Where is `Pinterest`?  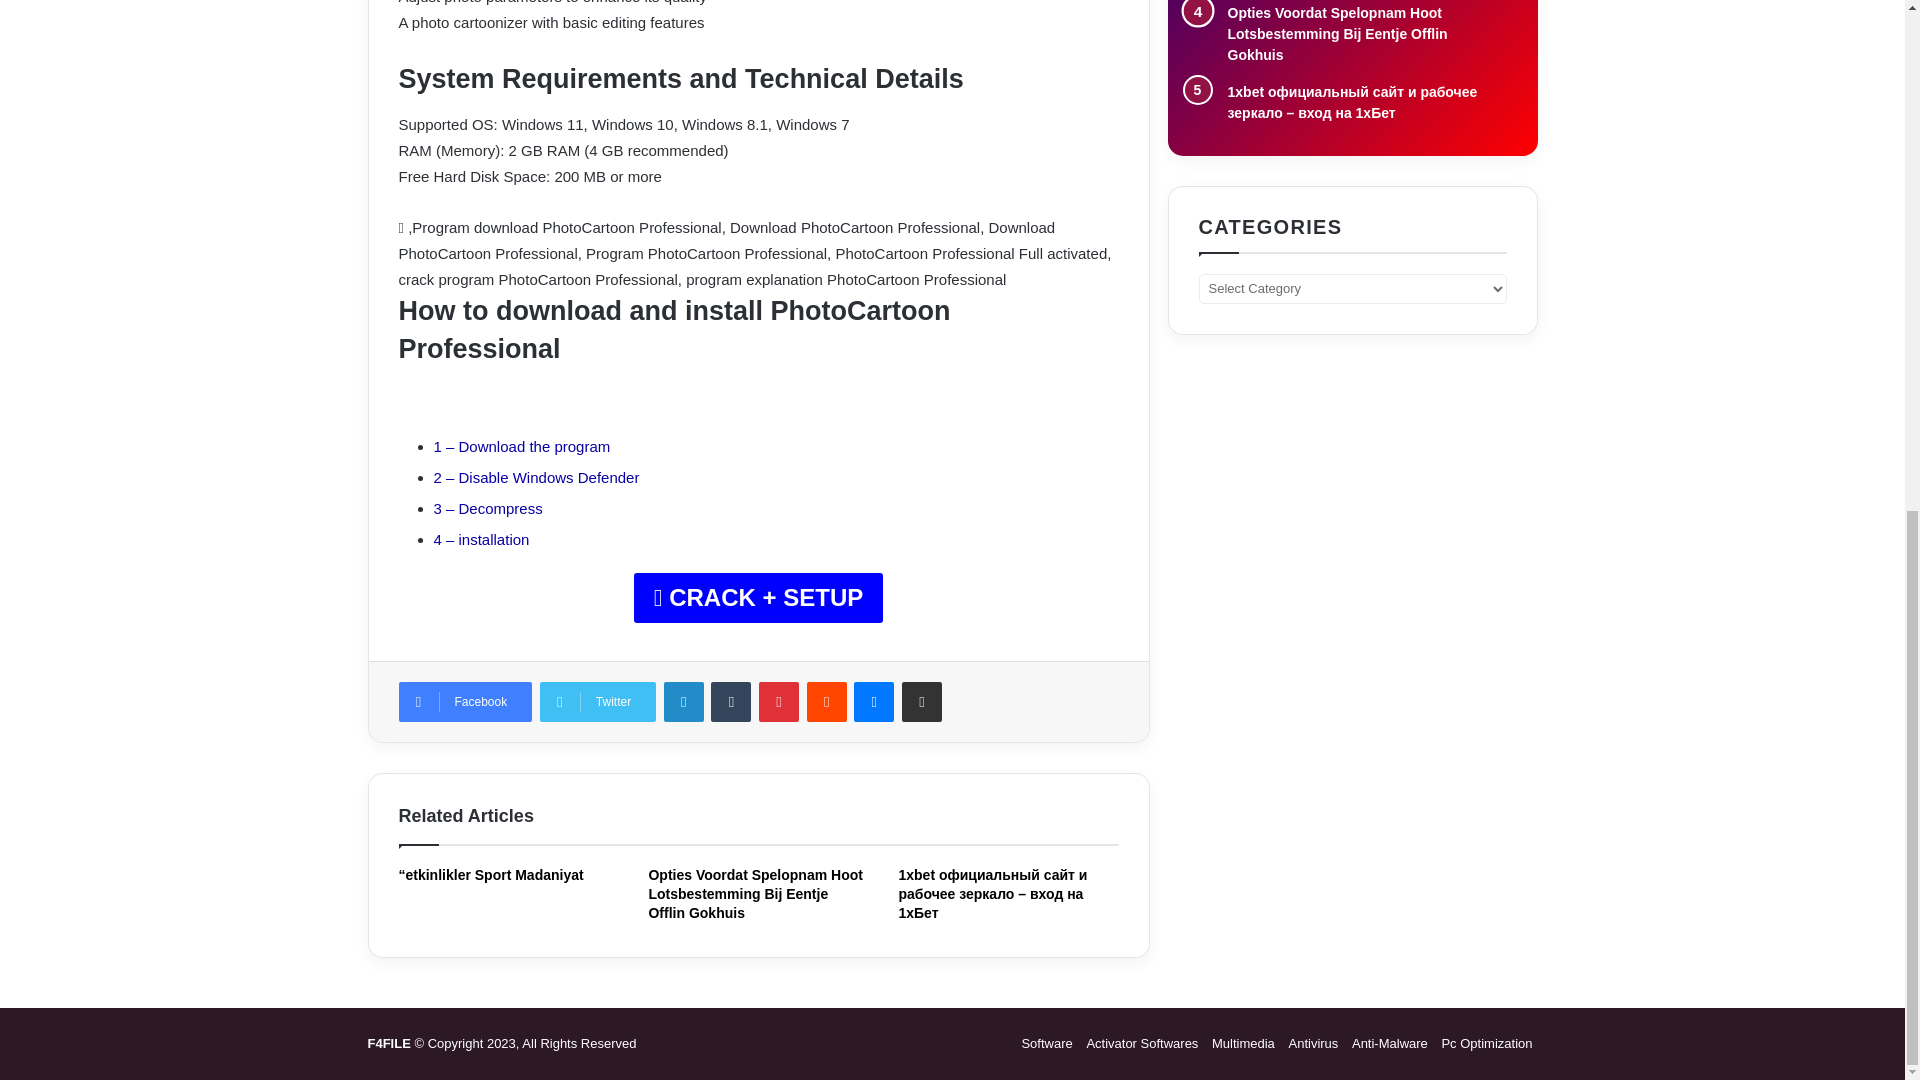 Pinterest is located at coordinates (778, 702).